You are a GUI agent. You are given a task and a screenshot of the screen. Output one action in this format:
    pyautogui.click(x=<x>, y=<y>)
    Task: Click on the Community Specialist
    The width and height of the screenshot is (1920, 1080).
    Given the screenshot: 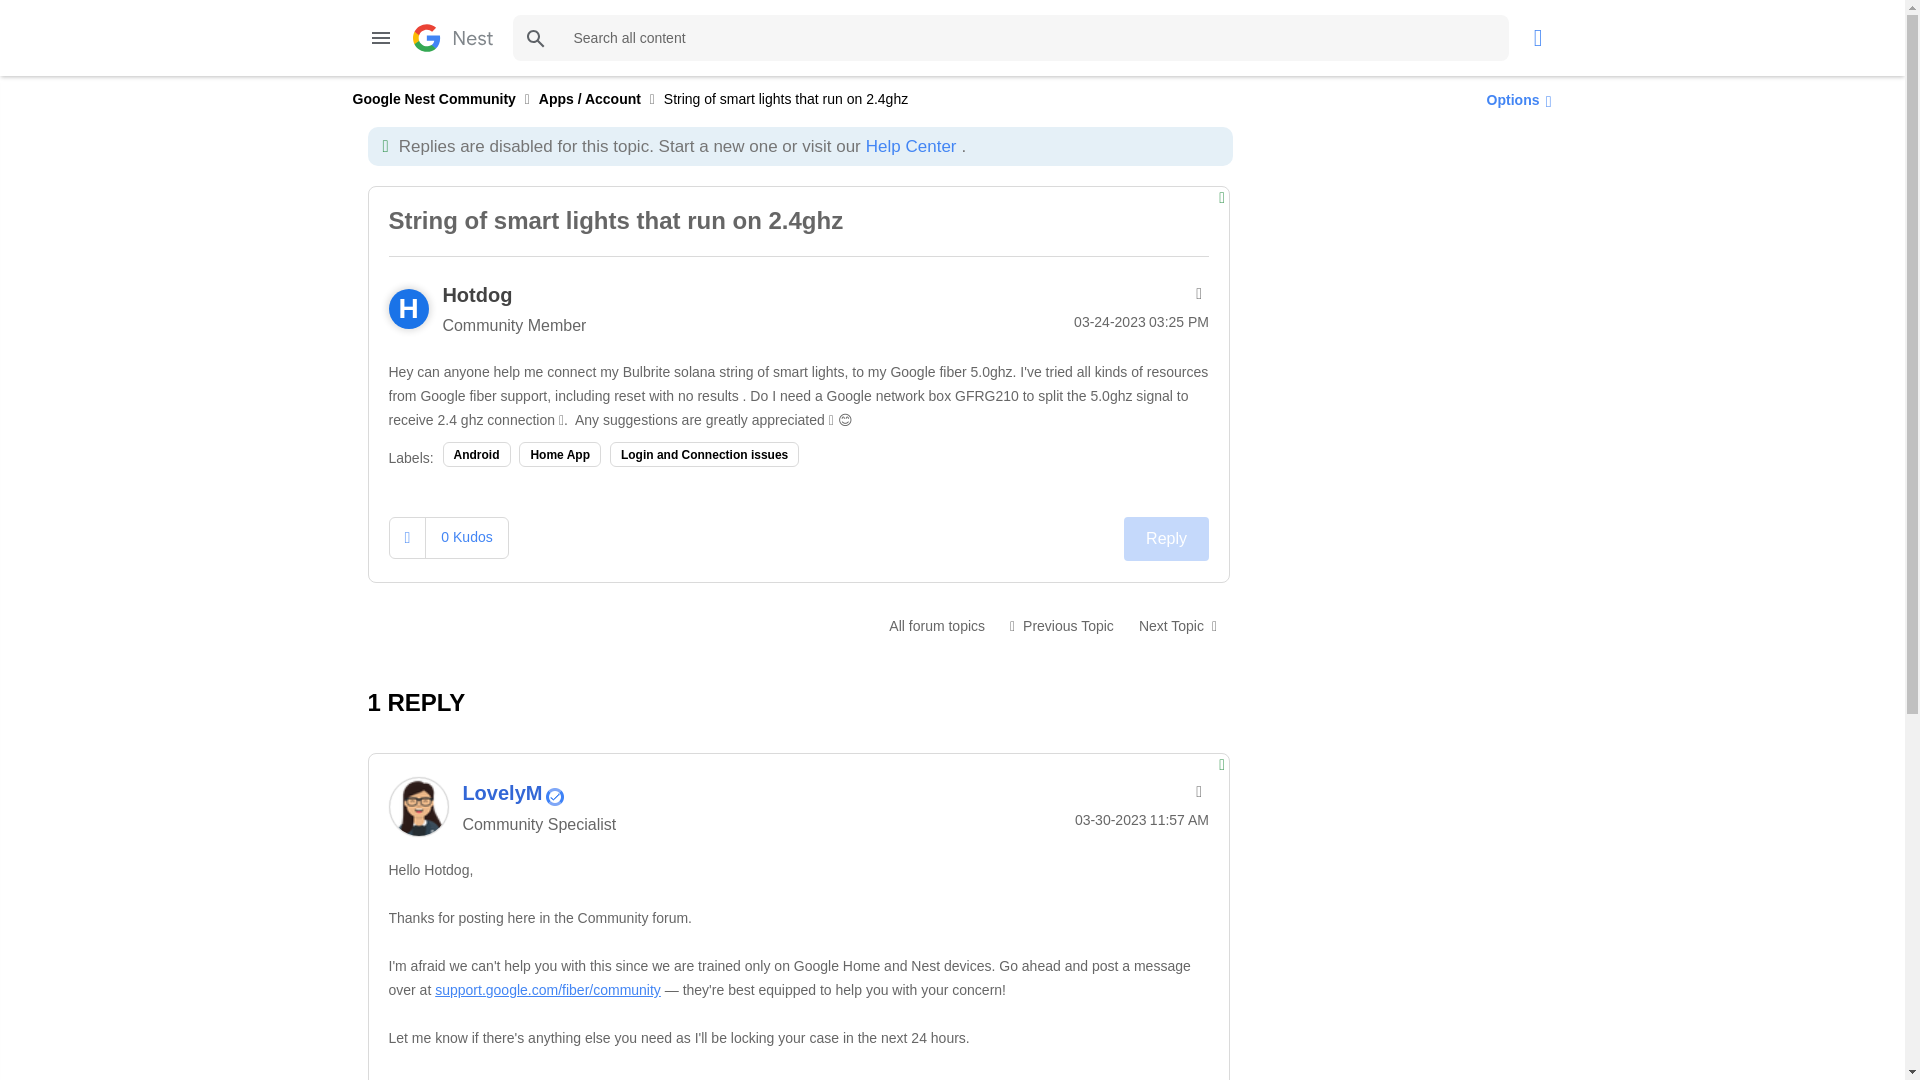 What is the action you would take?
    pyautogui.click(x=554, y=796)
    